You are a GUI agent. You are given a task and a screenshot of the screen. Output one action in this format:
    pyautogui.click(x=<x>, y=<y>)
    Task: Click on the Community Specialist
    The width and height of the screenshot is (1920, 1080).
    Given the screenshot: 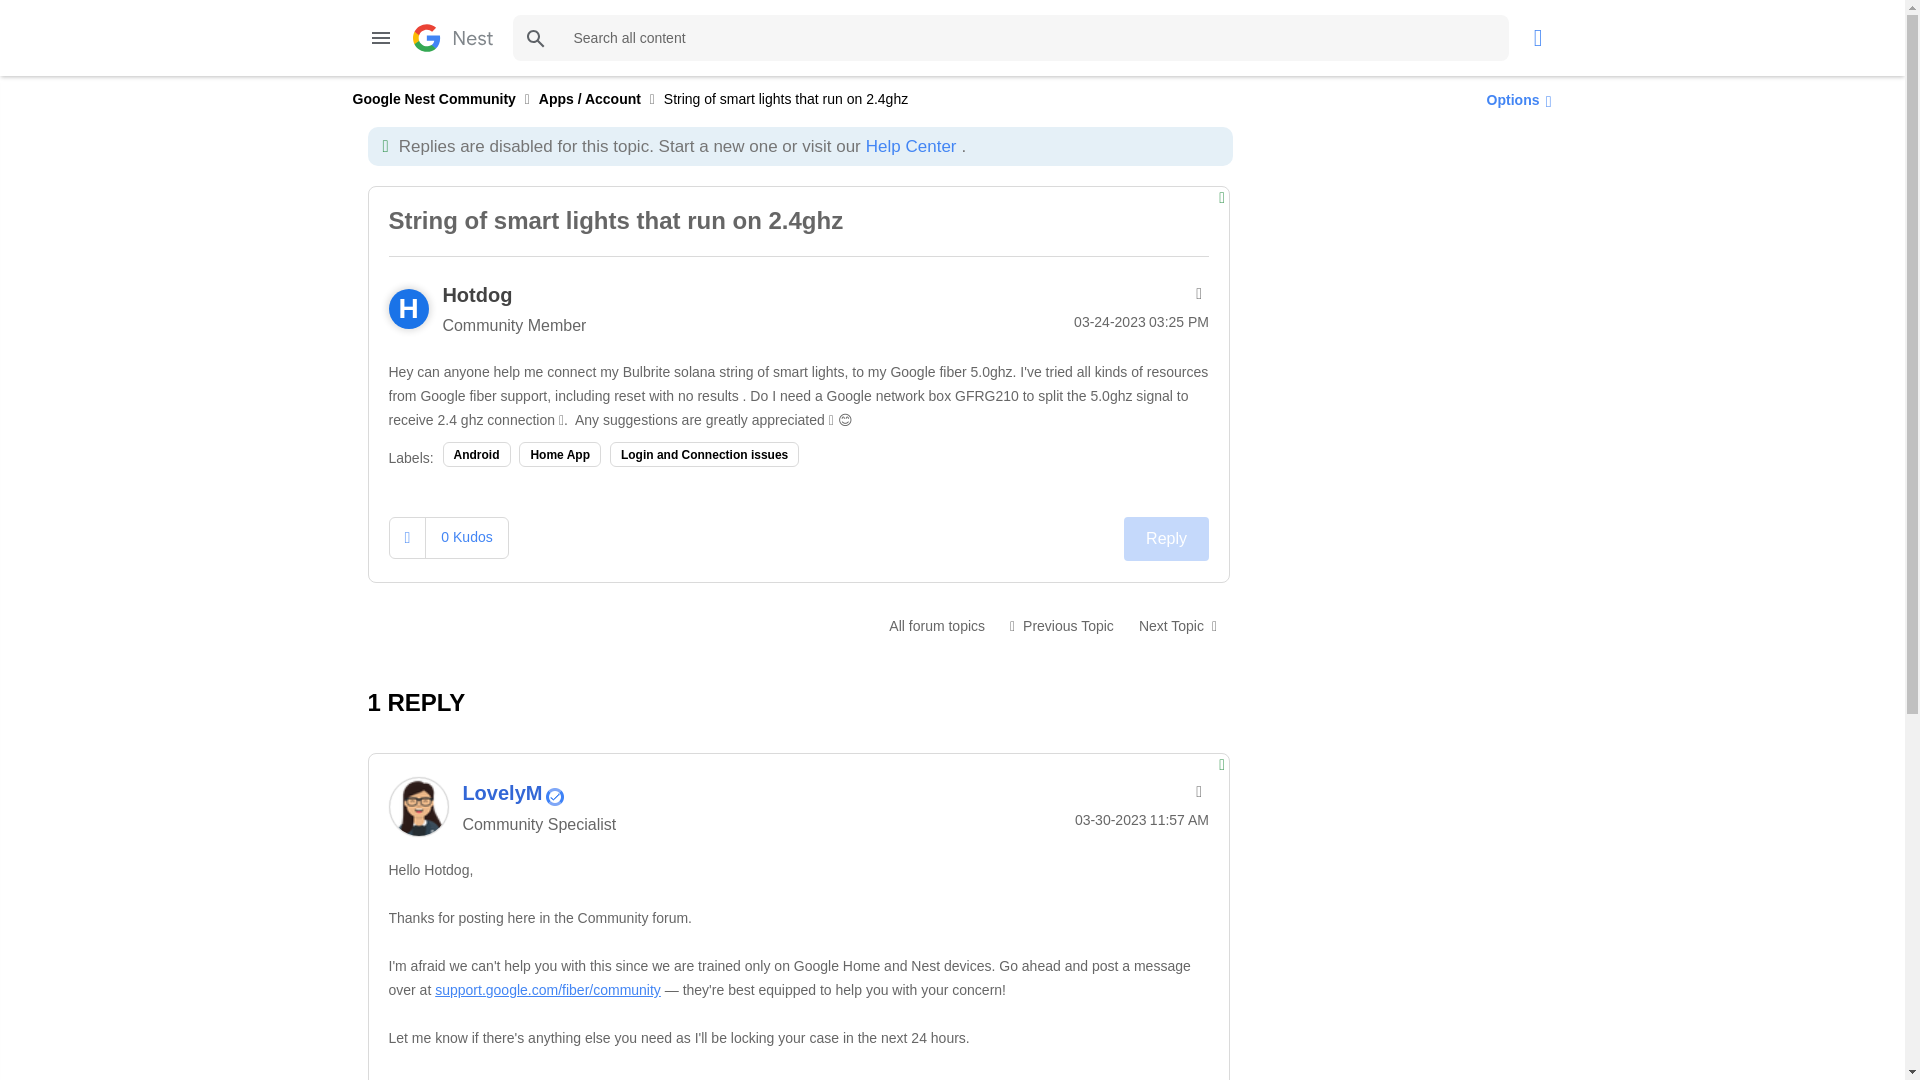 What is the action you would take?
    pyautogui.click(x=554, y=796)
    